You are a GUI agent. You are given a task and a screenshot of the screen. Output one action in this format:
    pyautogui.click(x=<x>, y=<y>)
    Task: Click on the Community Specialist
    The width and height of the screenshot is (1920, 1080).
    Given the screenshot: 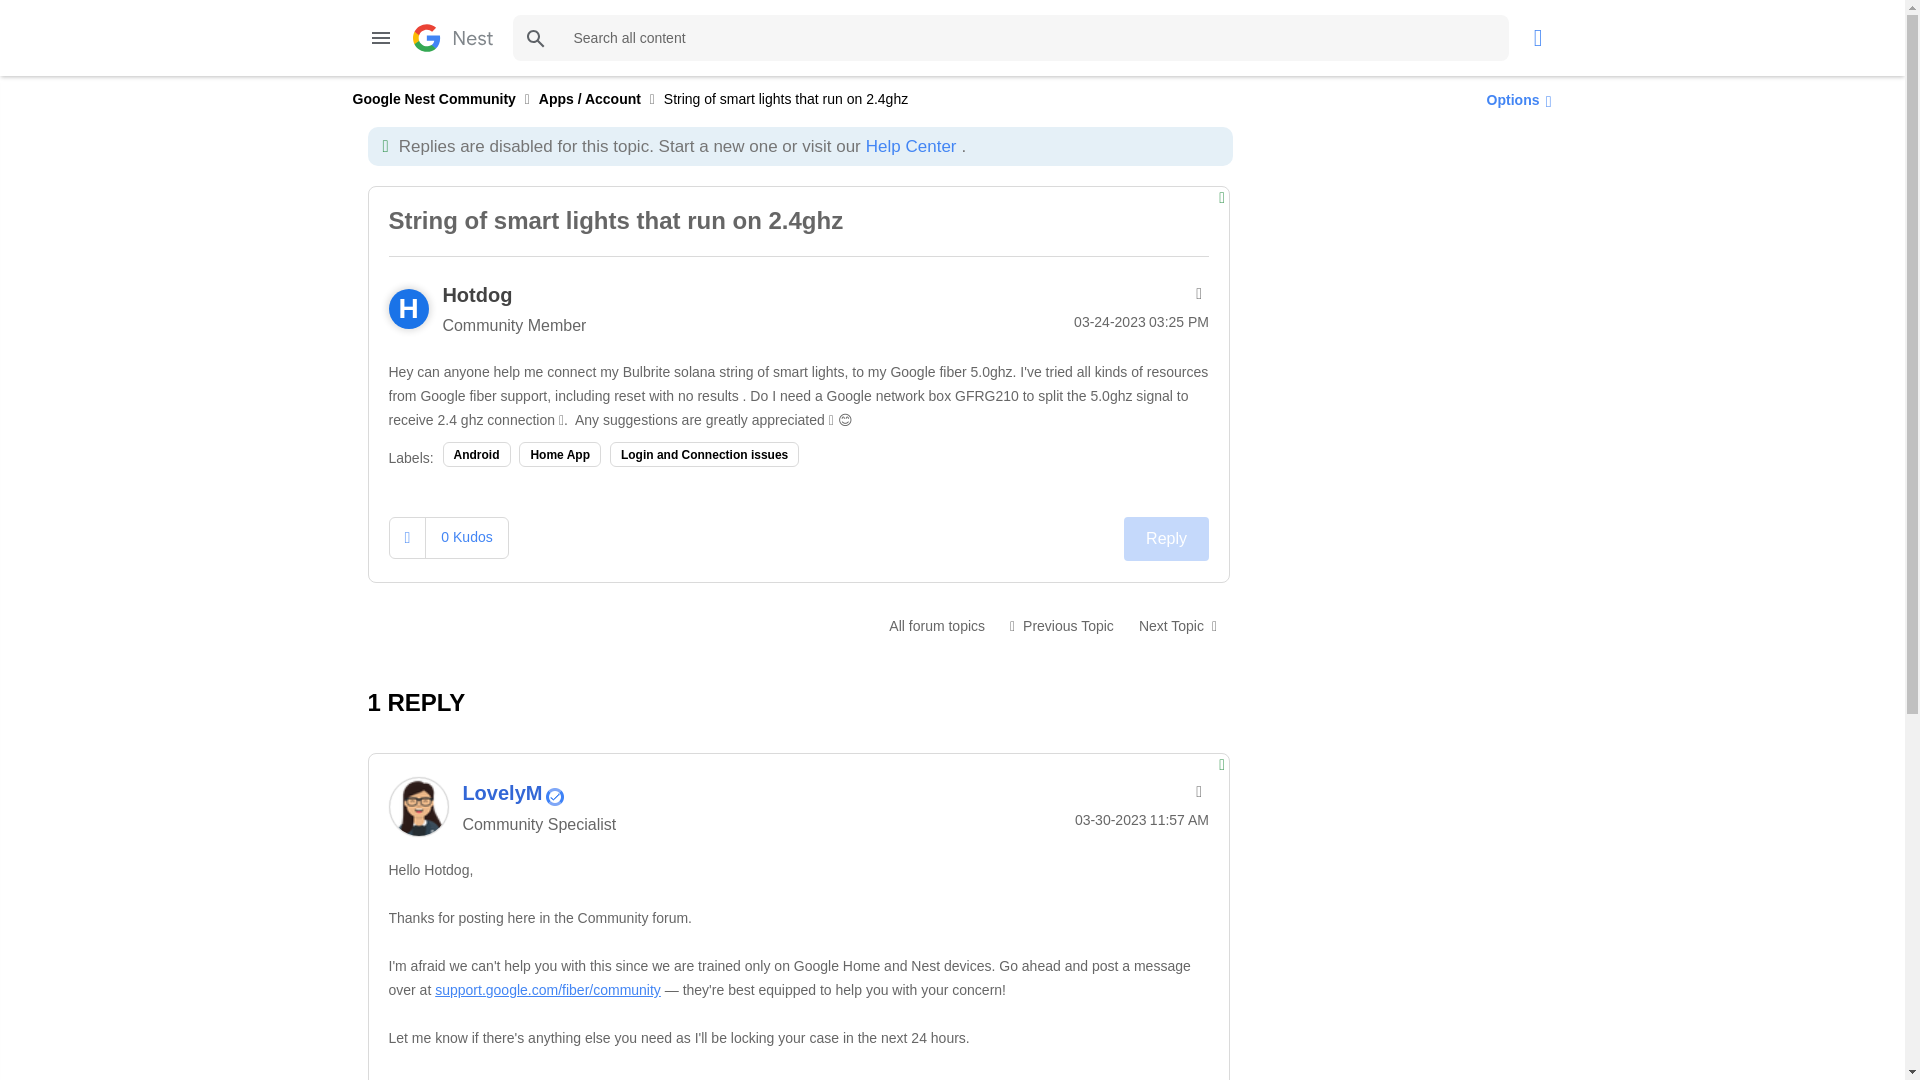 What is the action you would take?
    pyautogui.click(x=554, y=796)
    